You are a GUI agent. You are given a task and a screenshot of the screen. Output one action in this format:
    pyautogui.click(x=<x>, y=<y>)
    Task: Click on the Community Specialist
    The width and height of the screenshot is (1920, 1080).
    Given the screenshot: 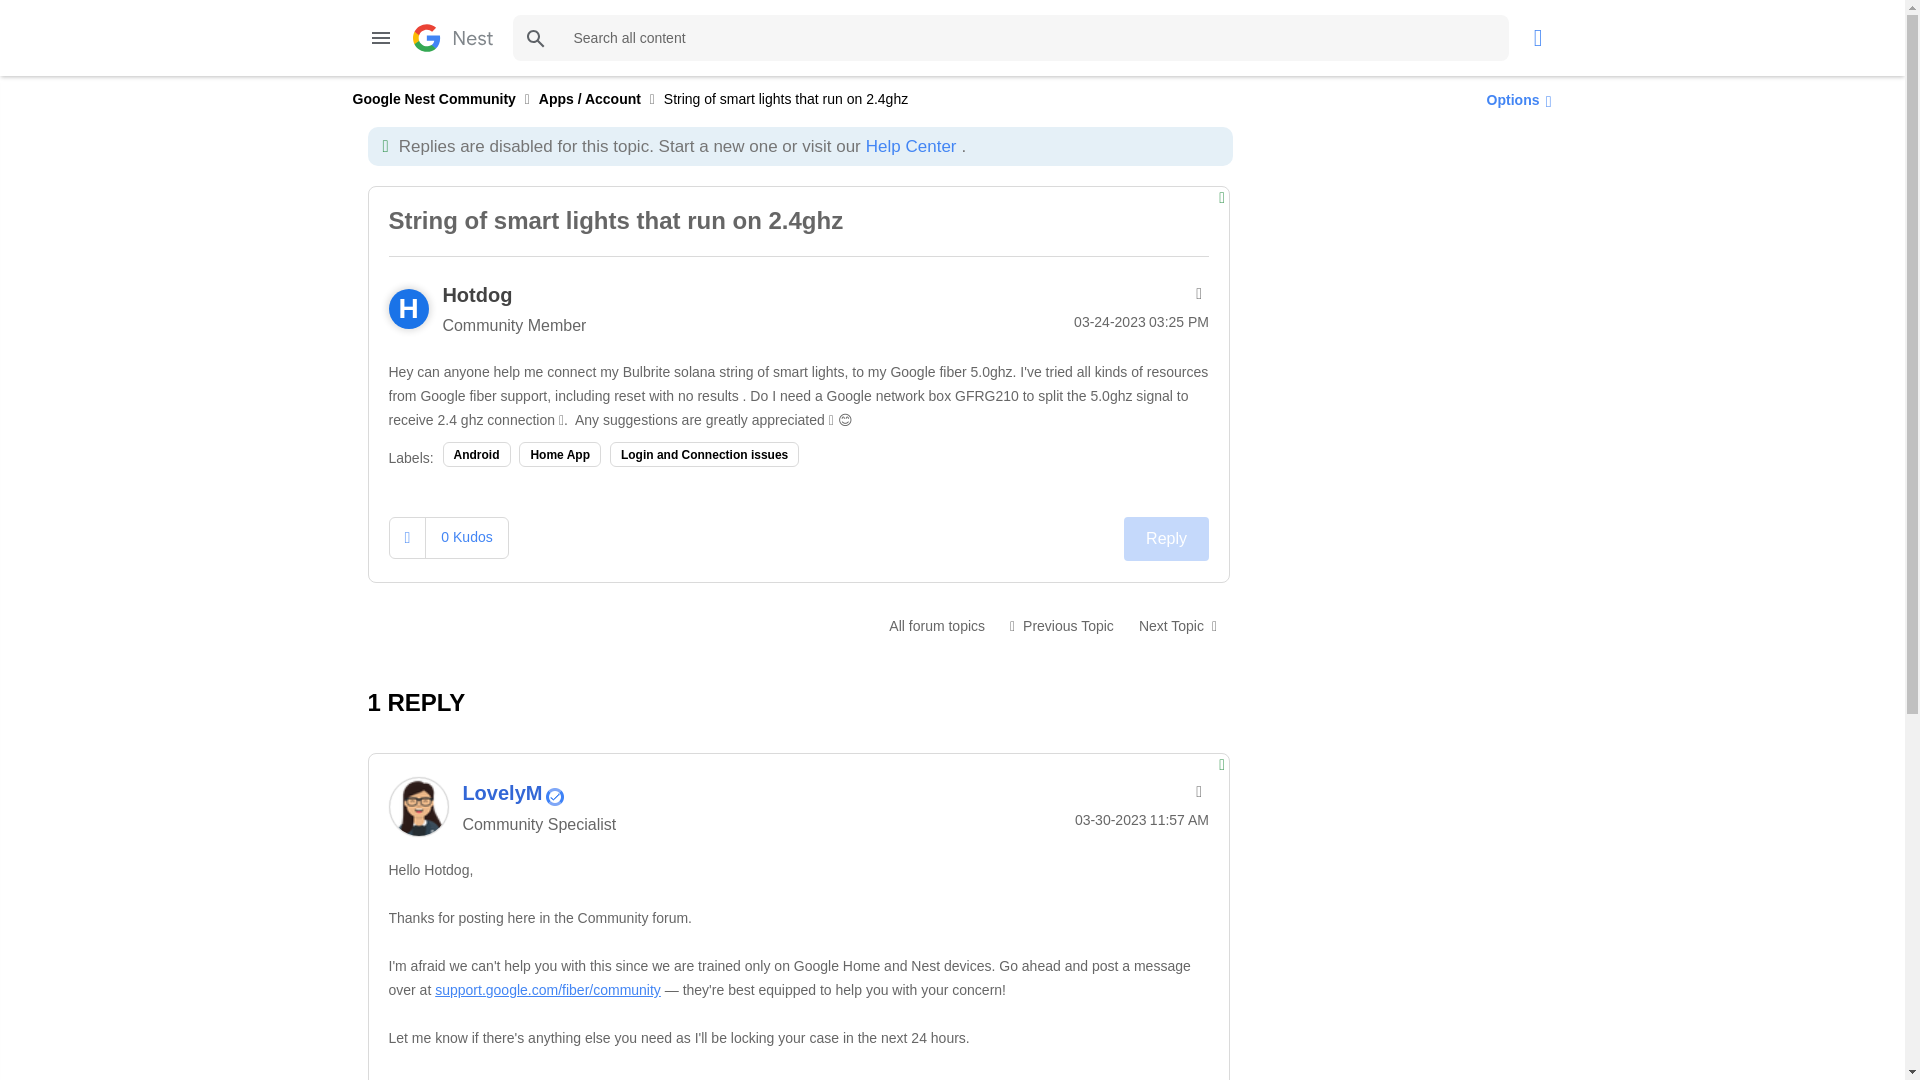 What is the action you would take?
    pyautogui.click(x=554, y=796)
    